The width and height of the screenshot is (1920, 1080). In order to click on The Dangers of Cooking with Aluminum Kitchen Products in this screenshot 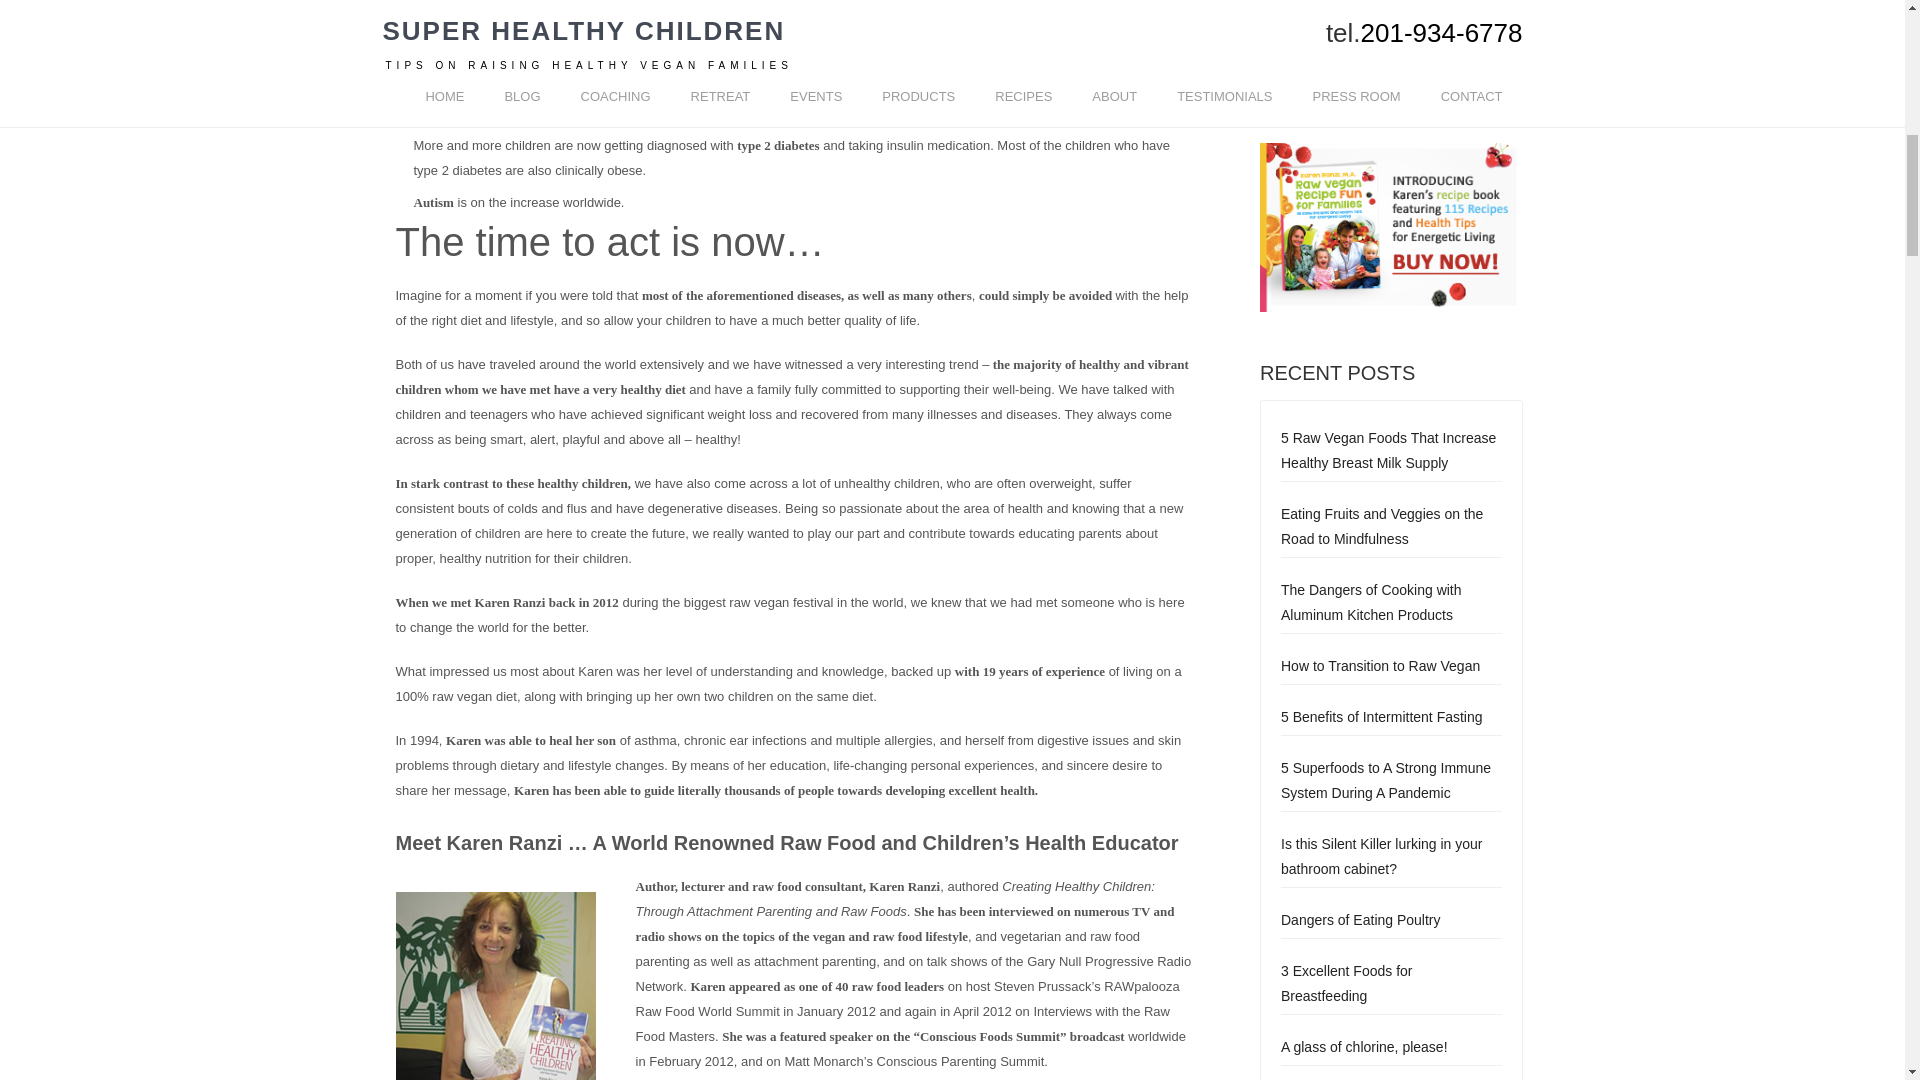, I will do `click(1370, 602)`.